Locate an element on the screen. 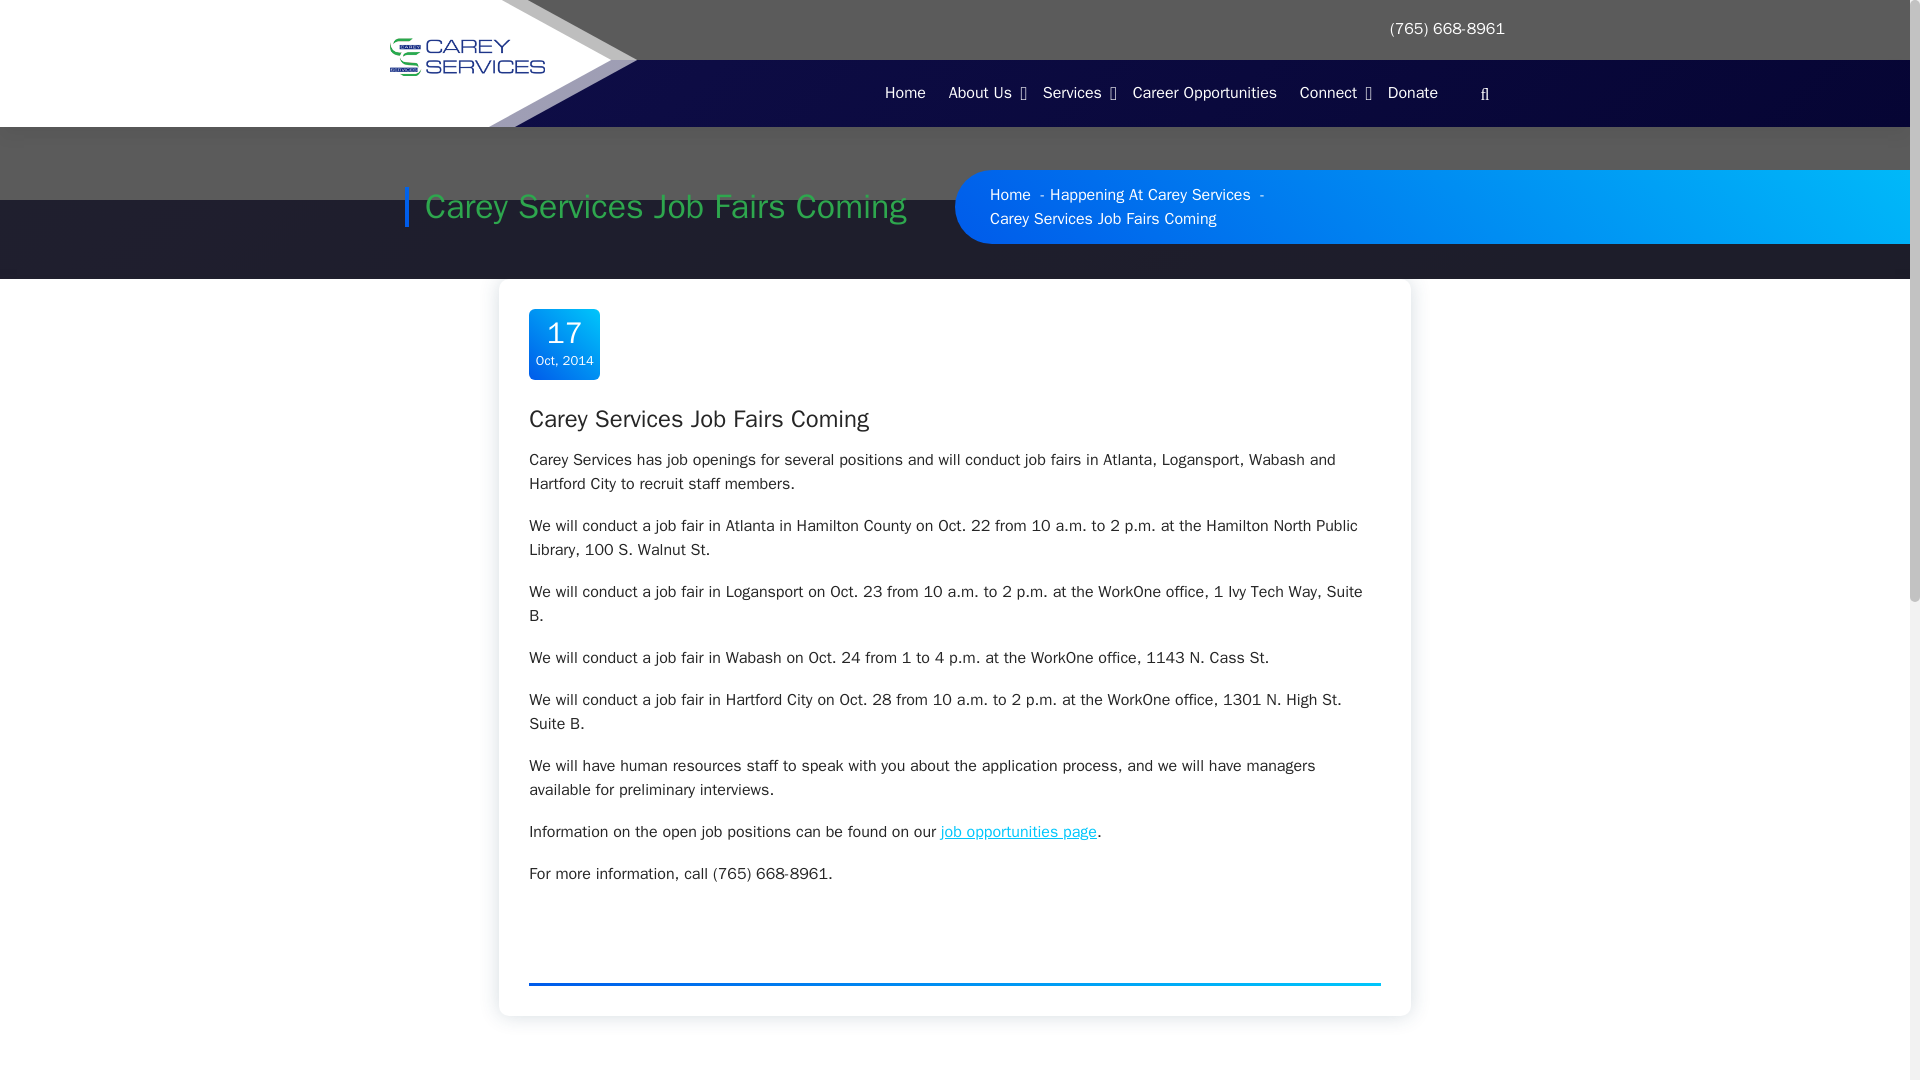 This screenshot has height=1080, width=1920. Career Opportunities is located at coordinates (1204, 94).